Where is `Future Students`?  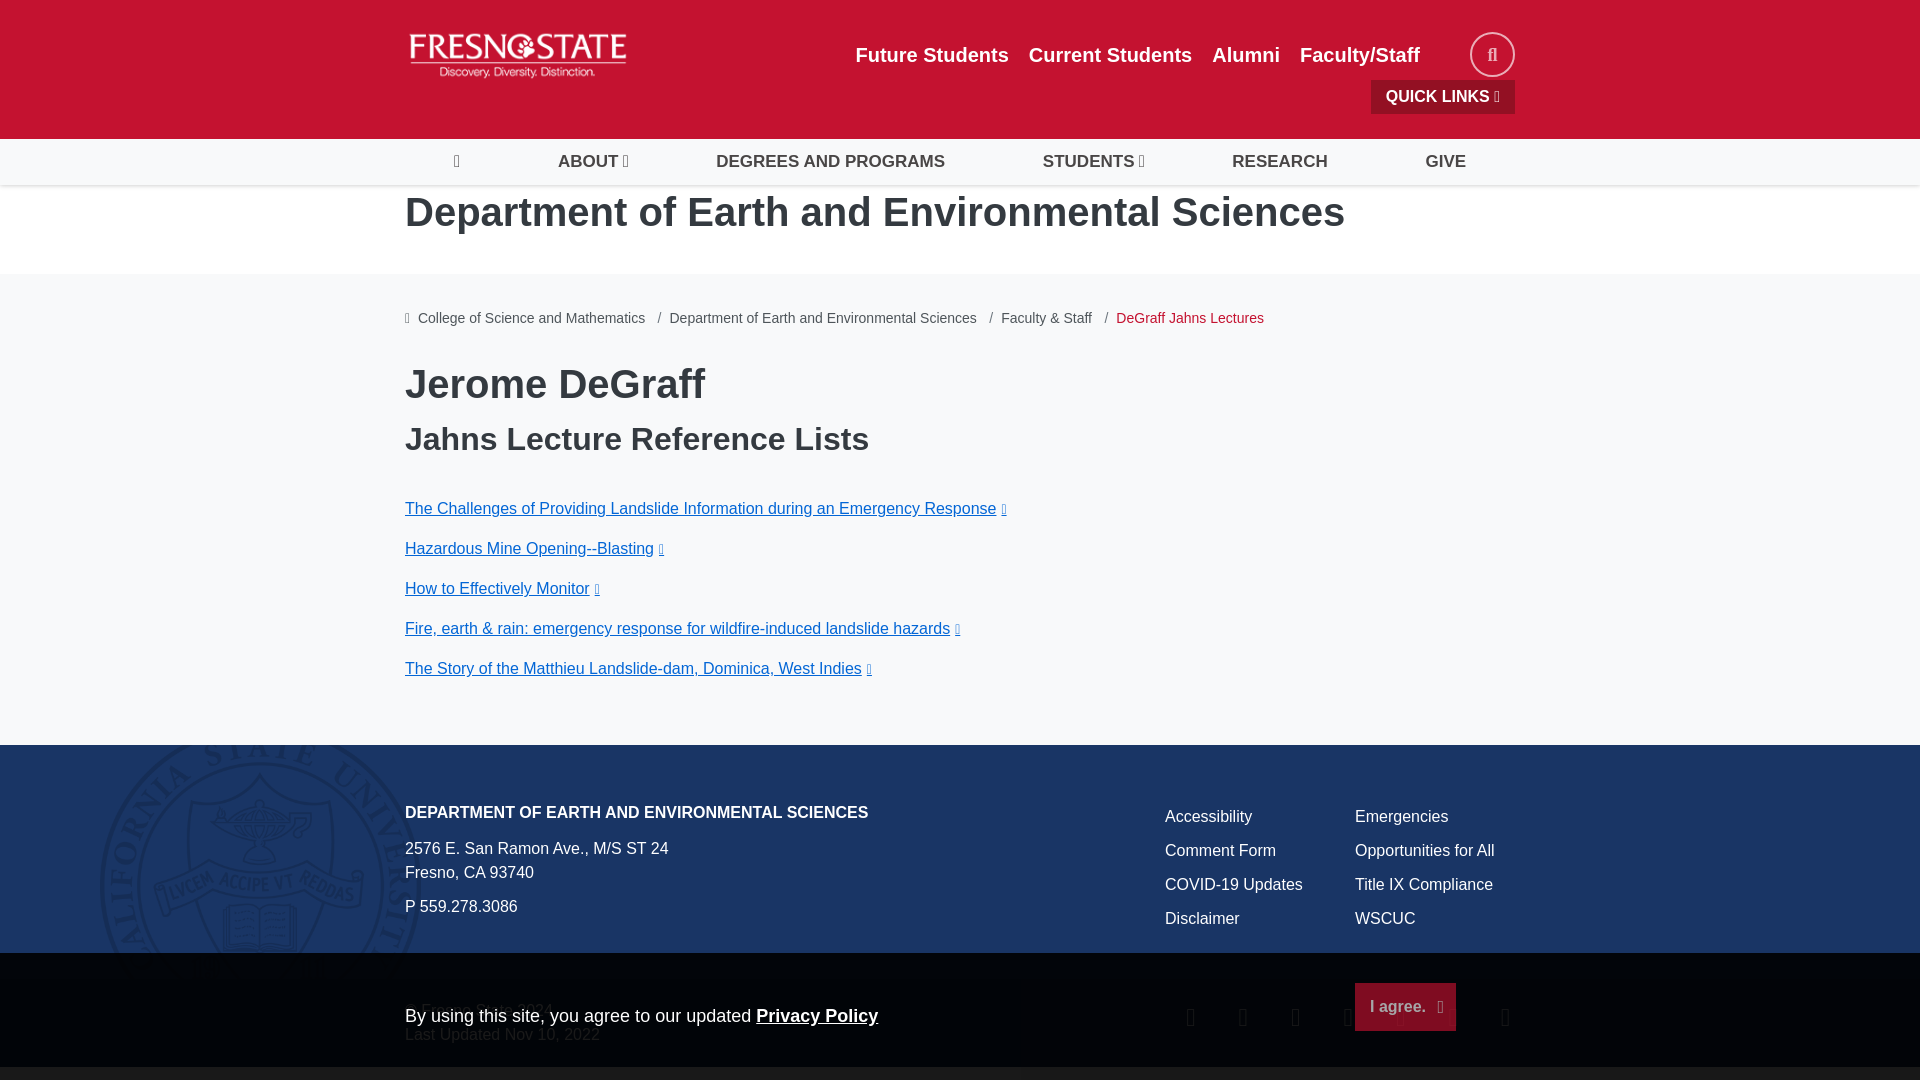
Future Students is located at coordinates (932, 54).